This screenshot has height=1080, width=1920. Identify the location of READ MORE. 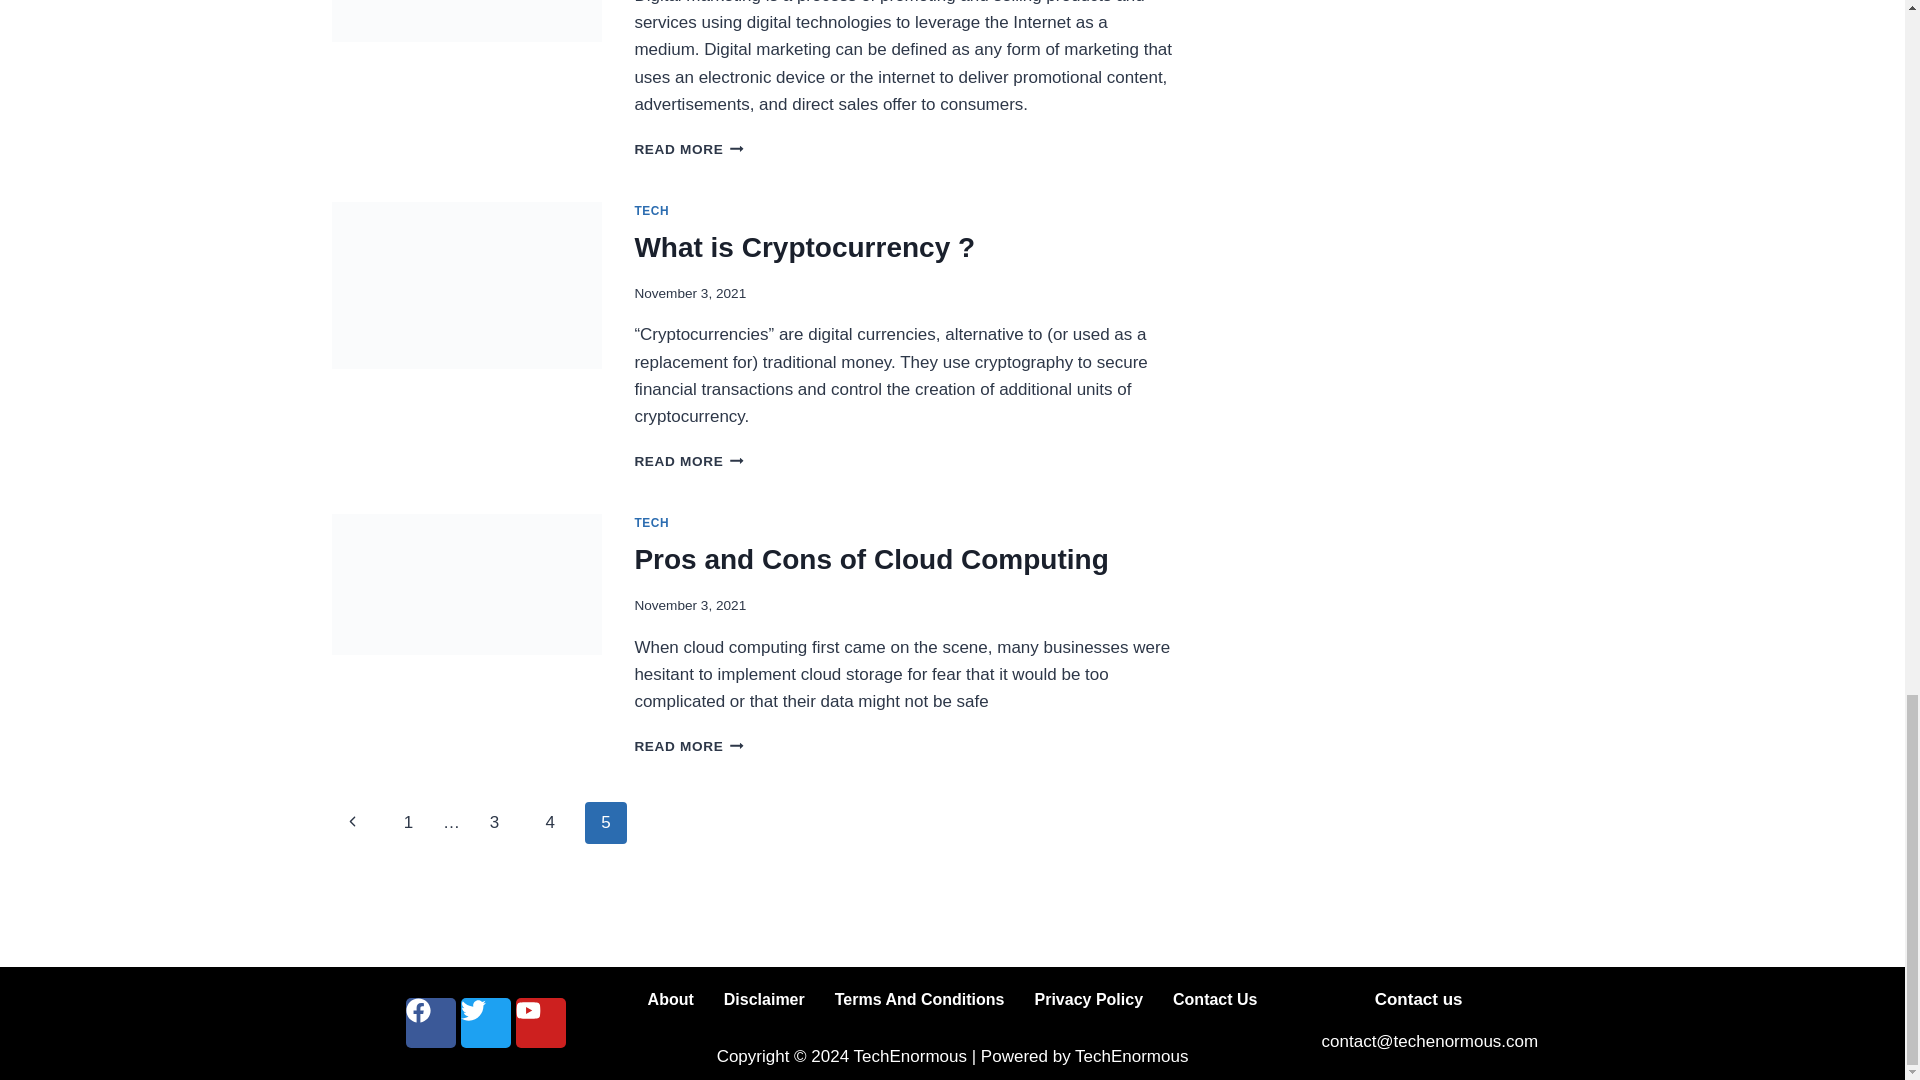
(688, 460).